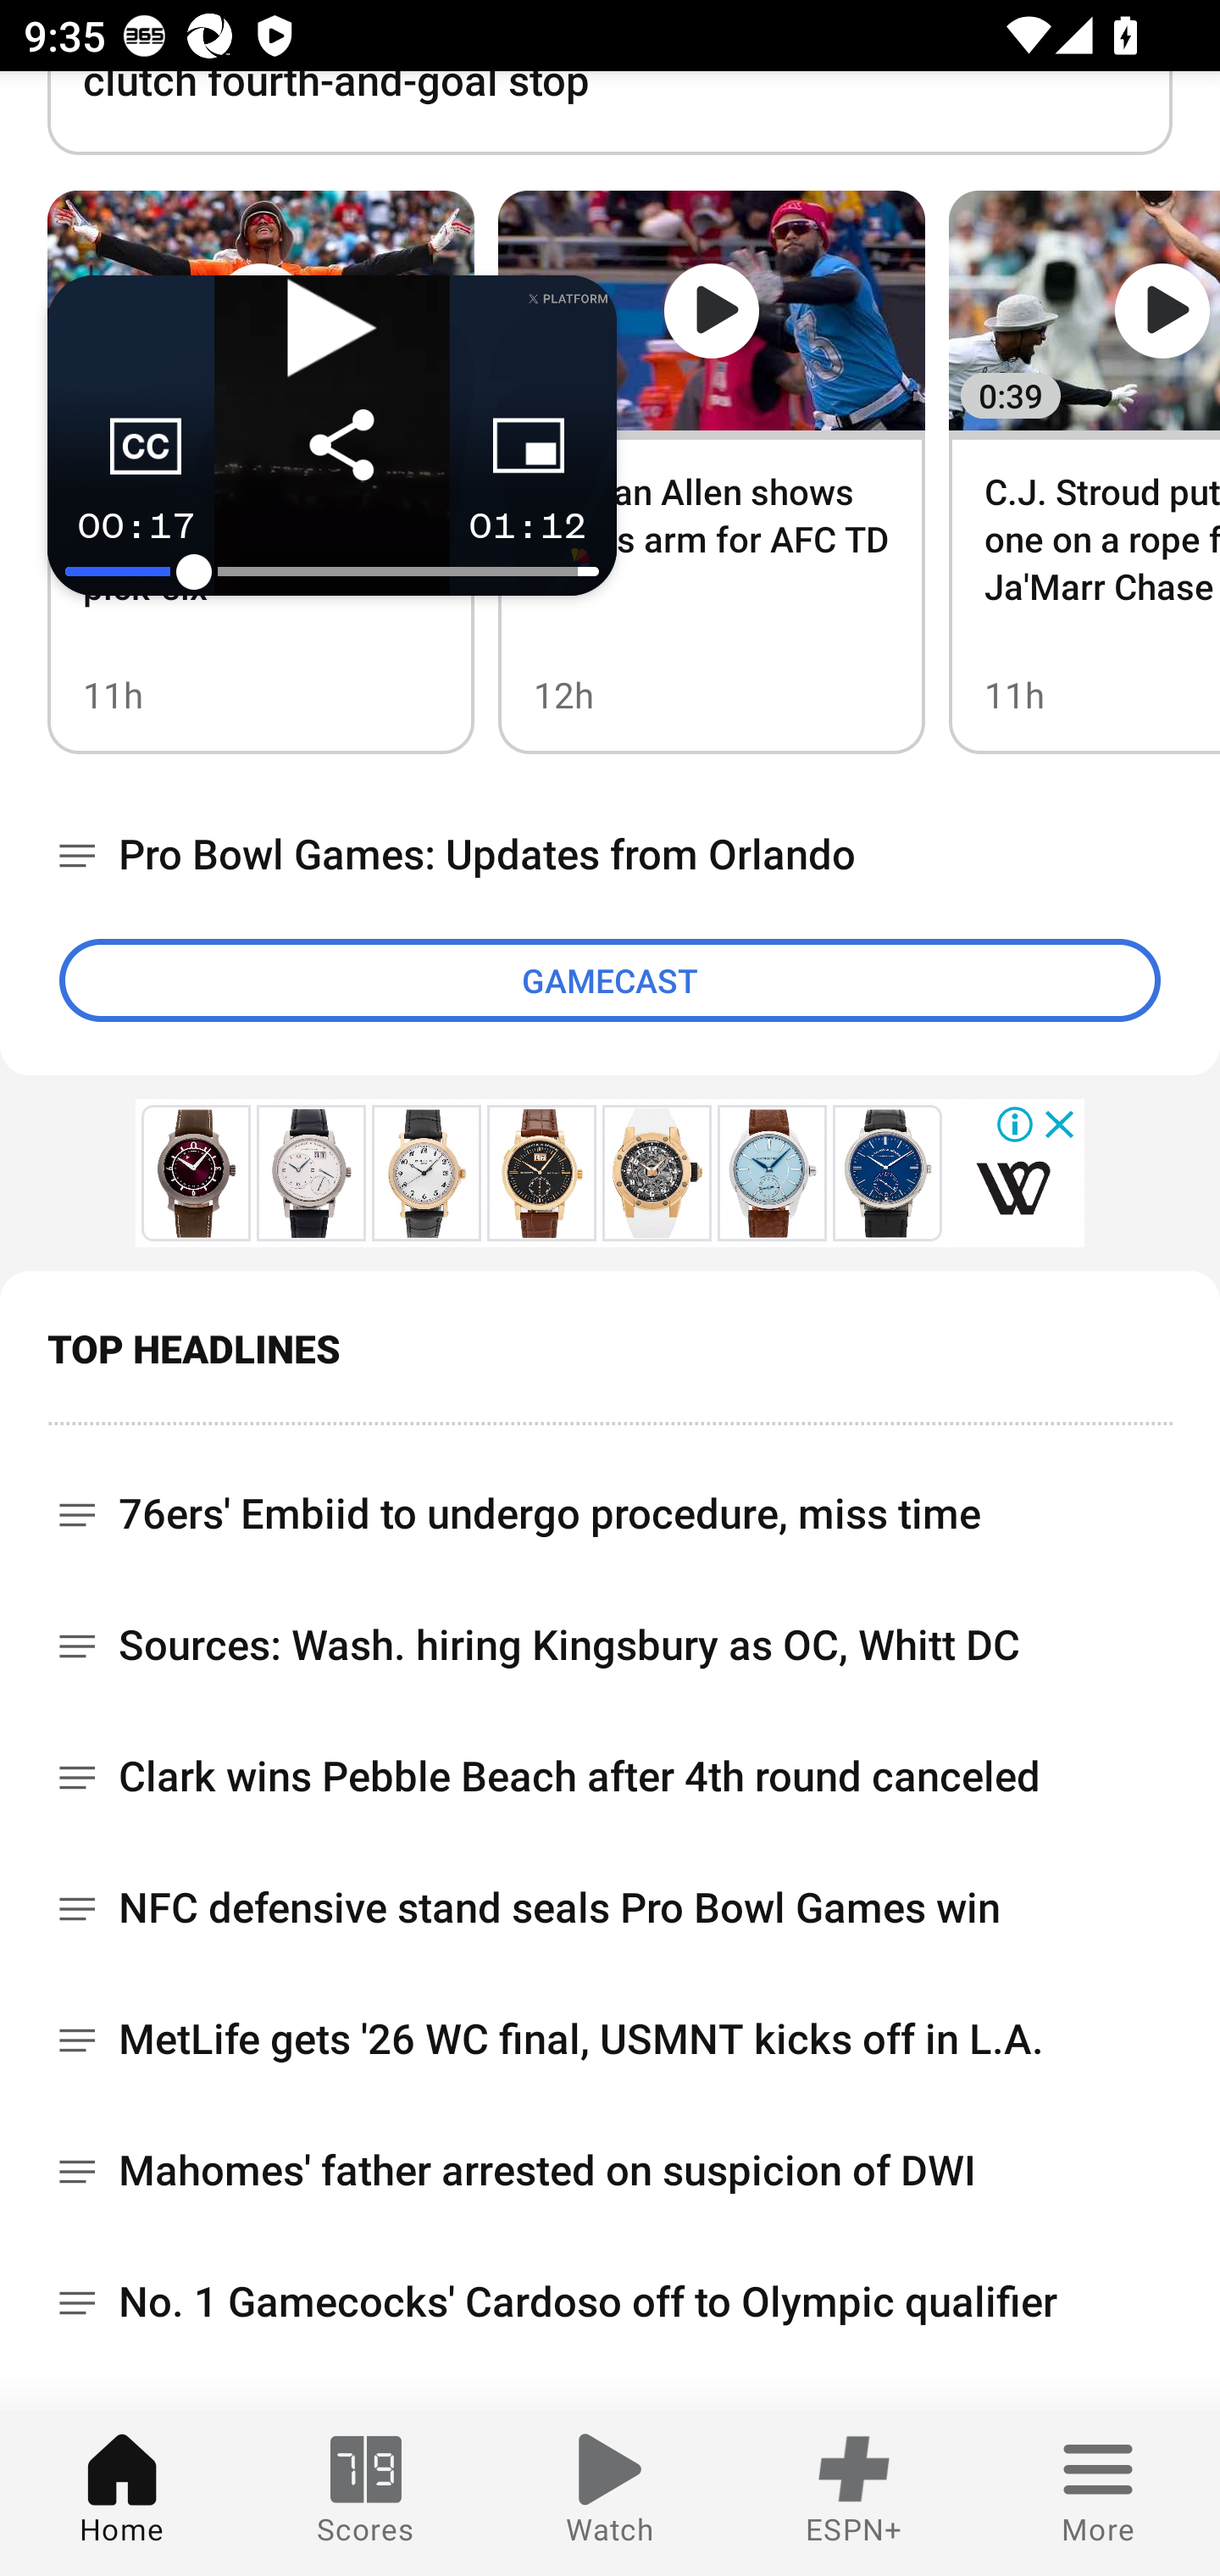  What do you see at coordinates (541, 1173) in the screenshot?
I see `4887386` at bounding box center [541, 1173].